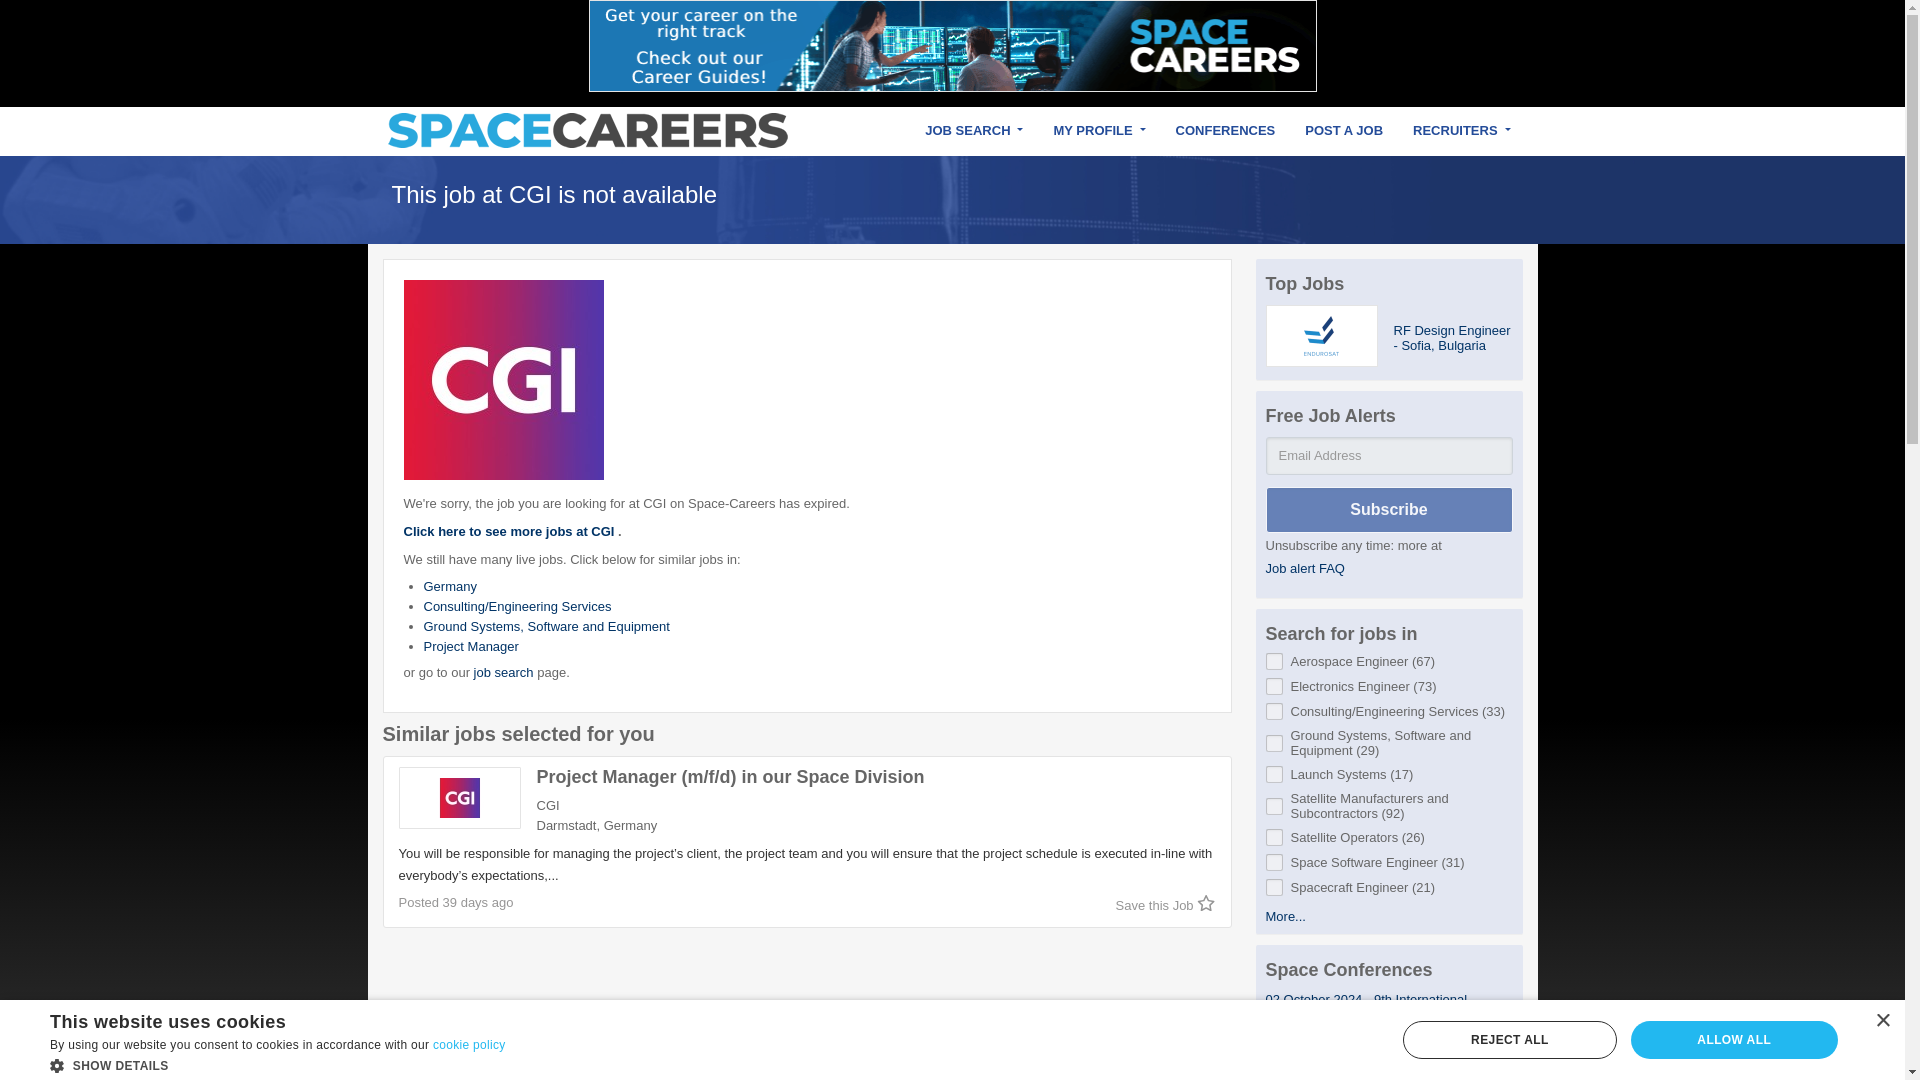 Image resolution: width=1920 pixels, height=1080 pixels. Describe the element at coordinates (1452, 336) in the screenshot. I see `RF Design Engineer - Sofia, Bulgaria` at that location.